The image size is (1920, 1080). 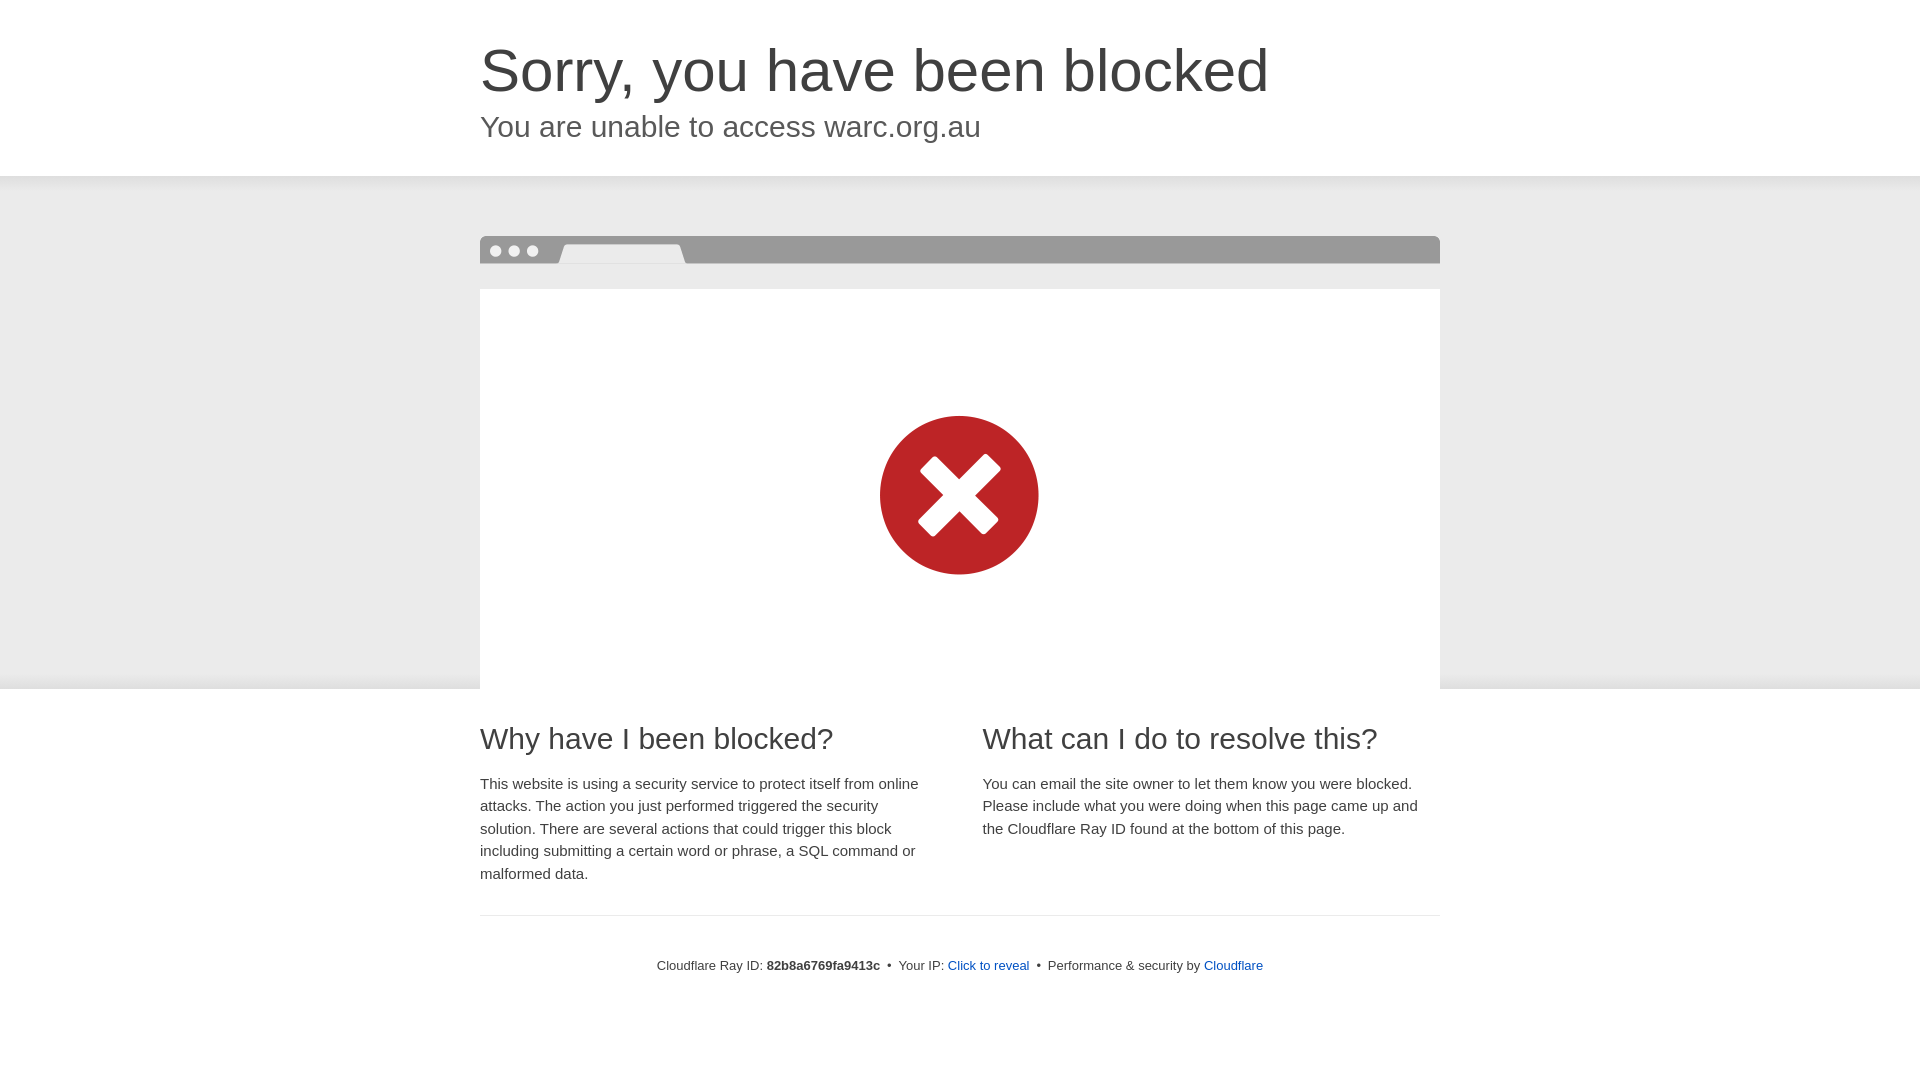 What do you see at coordinates (1234, 966) in the screenshot?
I see `Cloudflare` at bounding box center [1234, 966].